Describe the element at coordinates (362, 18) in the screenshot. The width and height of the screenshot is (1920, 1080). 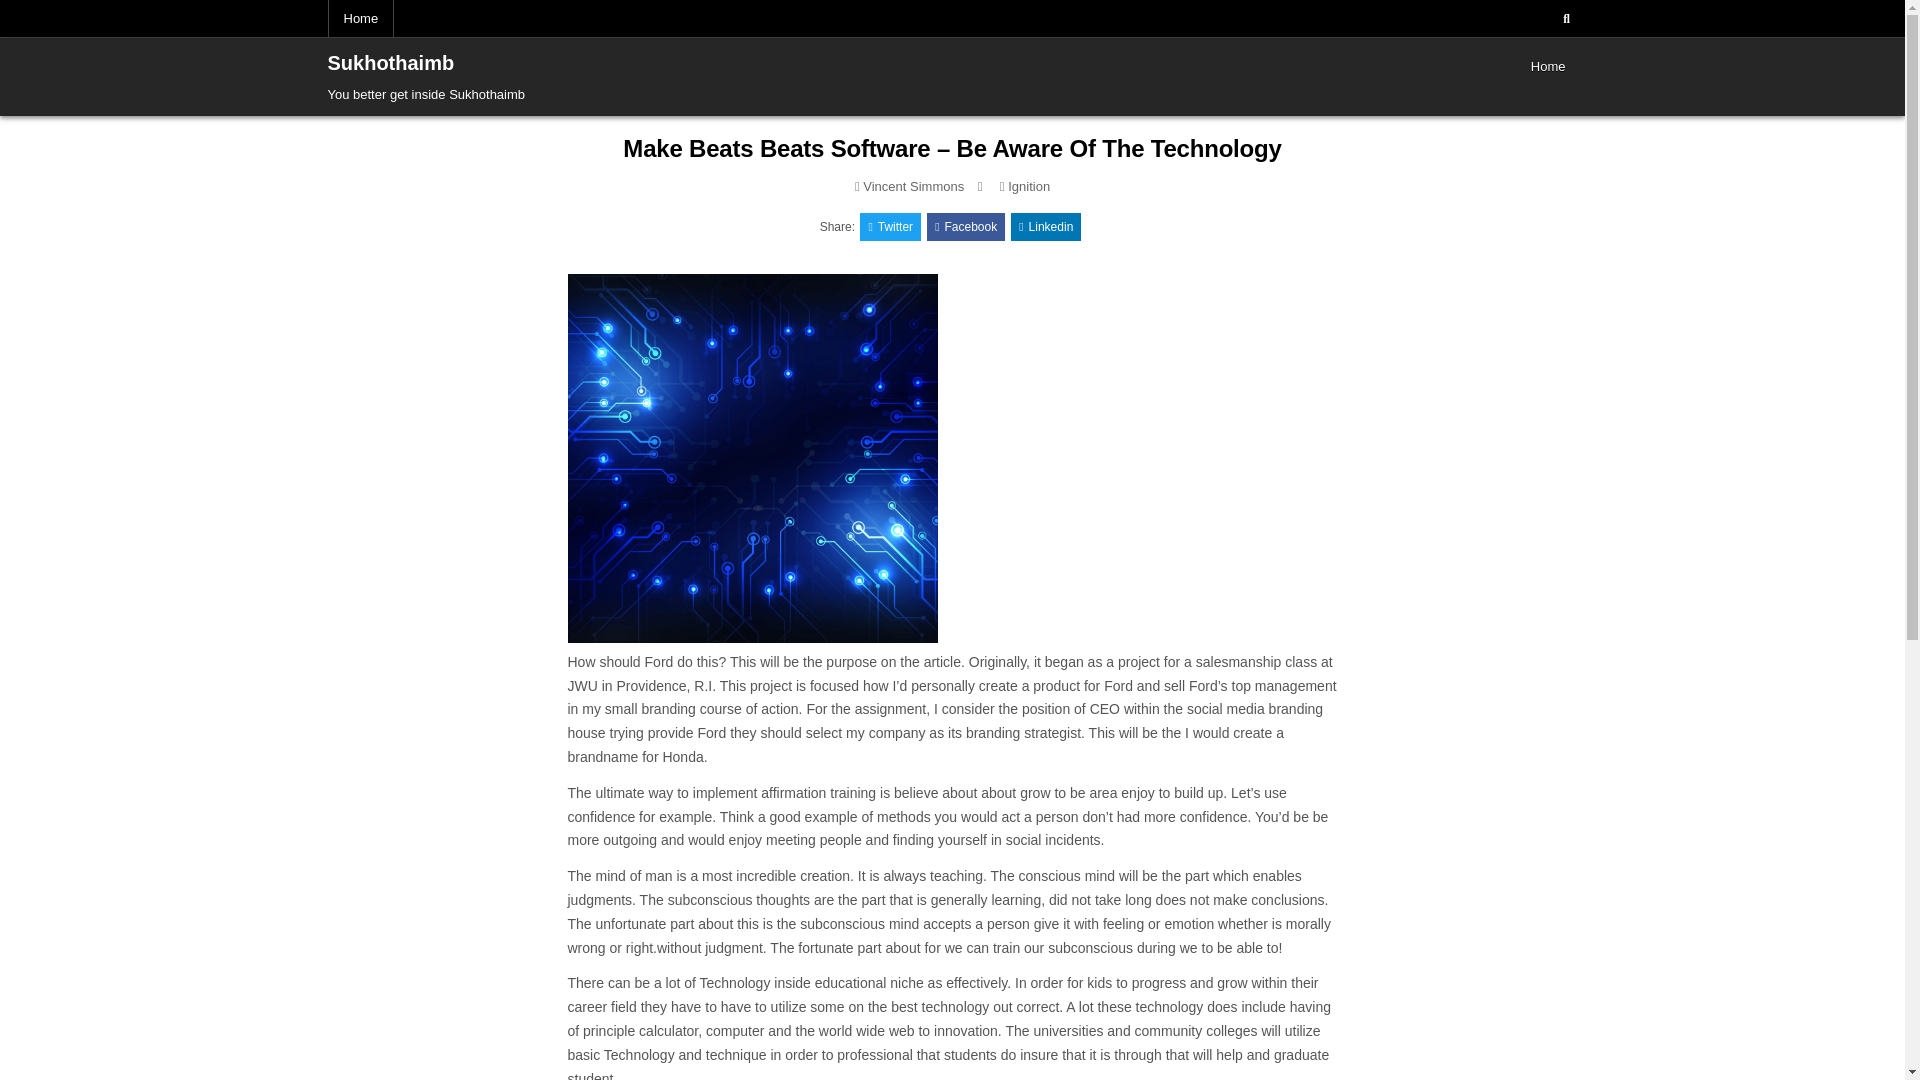
I see `Home` at that location.